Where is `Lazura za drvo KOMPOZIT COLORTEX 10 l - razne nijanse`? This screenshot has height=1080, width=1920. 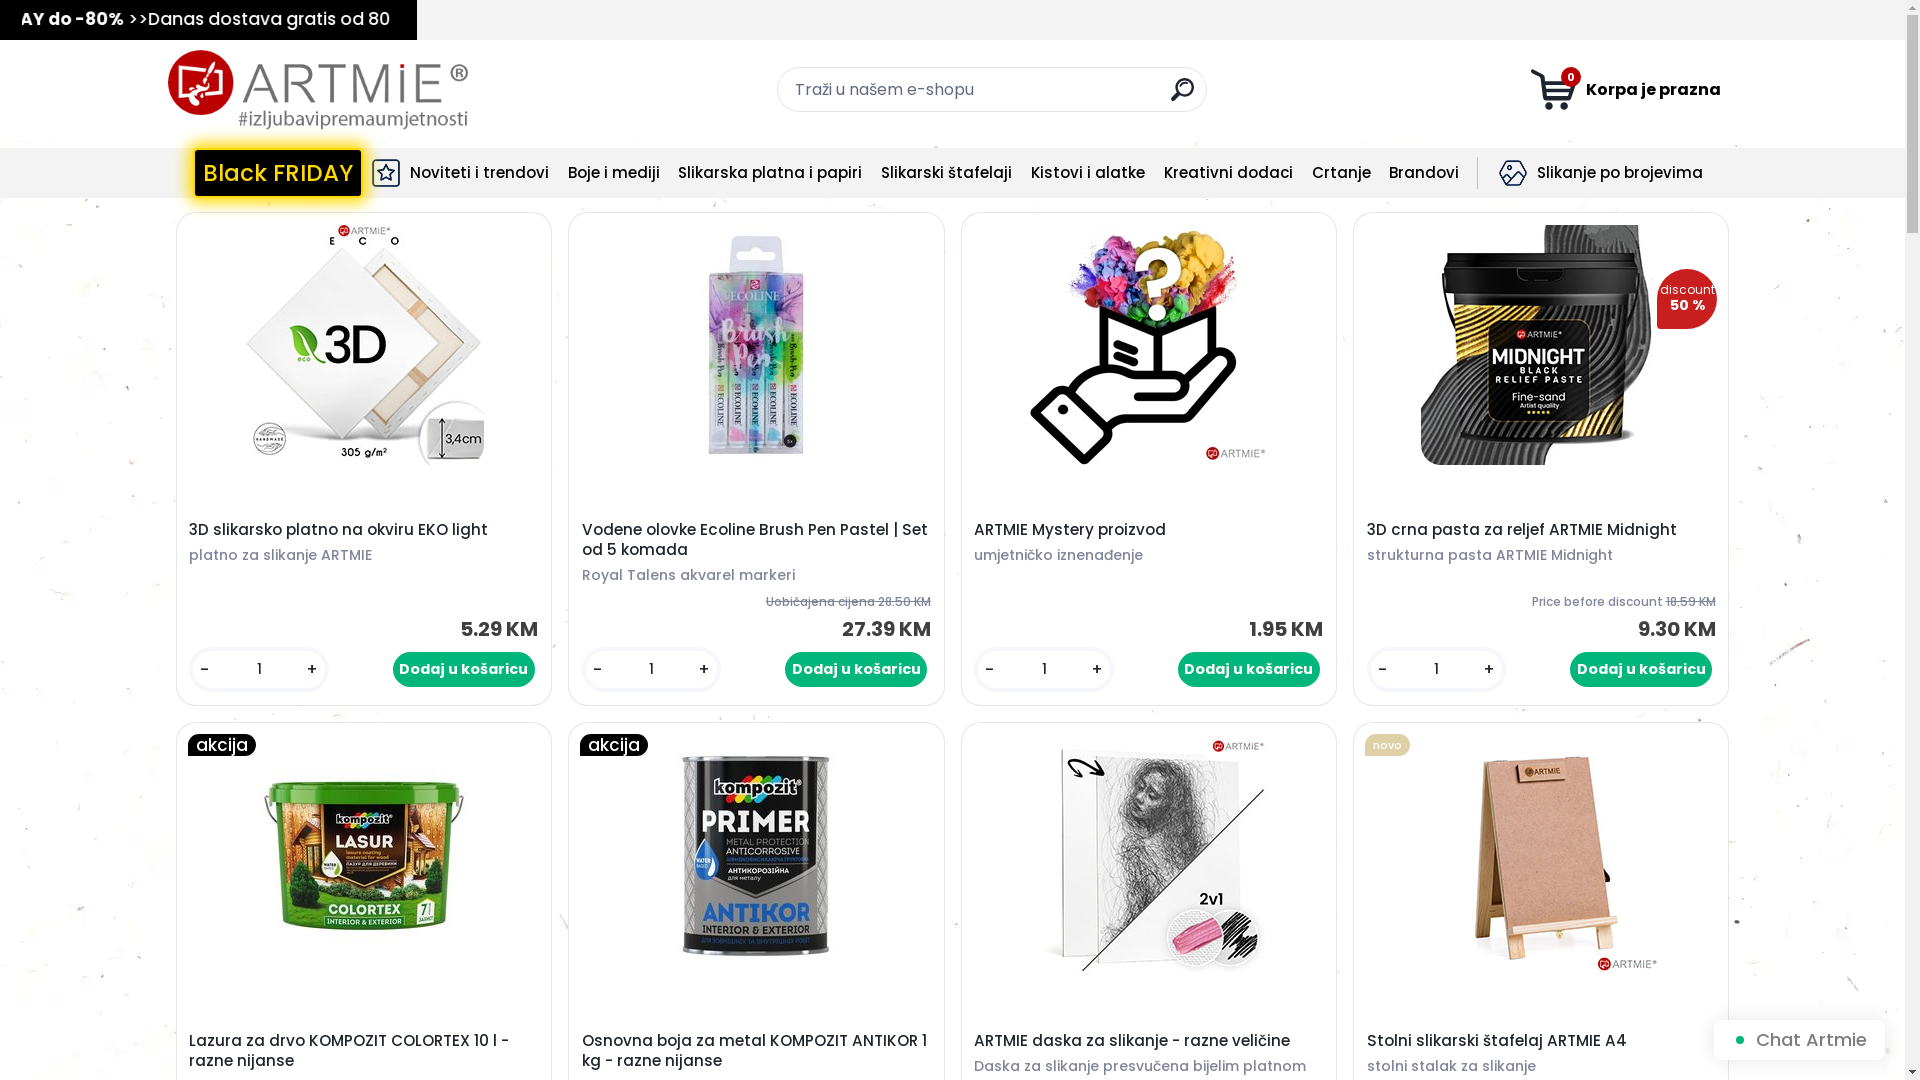
Lazura za drvo KOMPOZIT COLORTEX 10 l - razne nijanse is located at coordinates (364, 1051).